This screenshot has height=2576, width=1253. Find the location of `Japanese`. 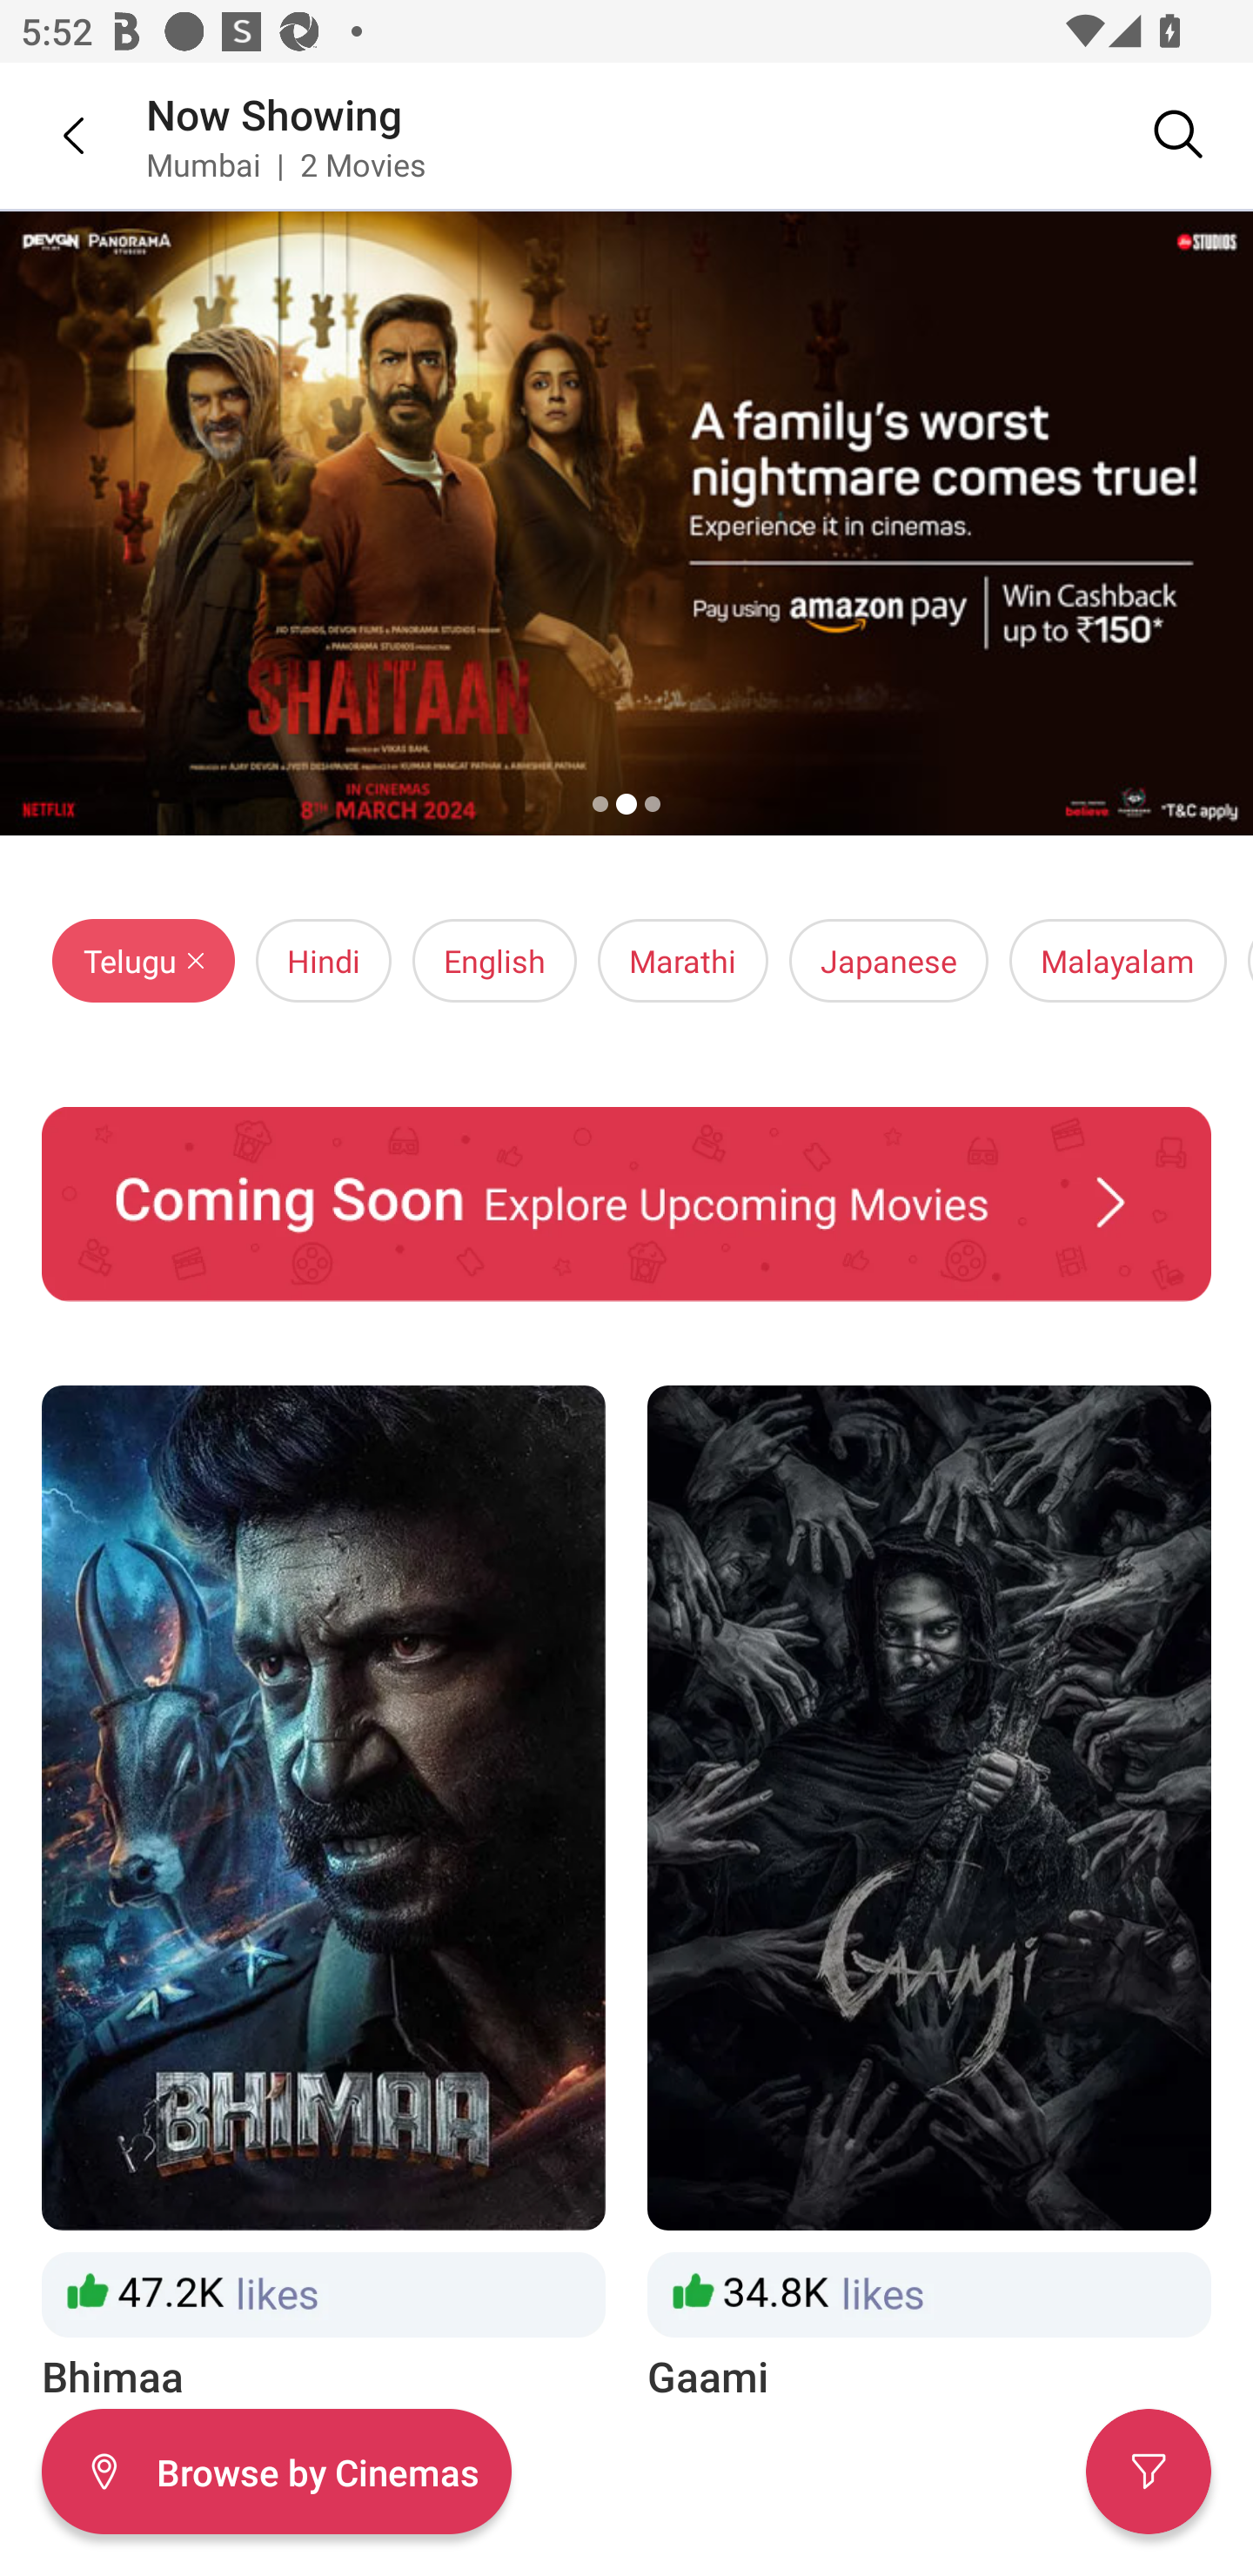

Japanese is located at coordinates (889, 961).